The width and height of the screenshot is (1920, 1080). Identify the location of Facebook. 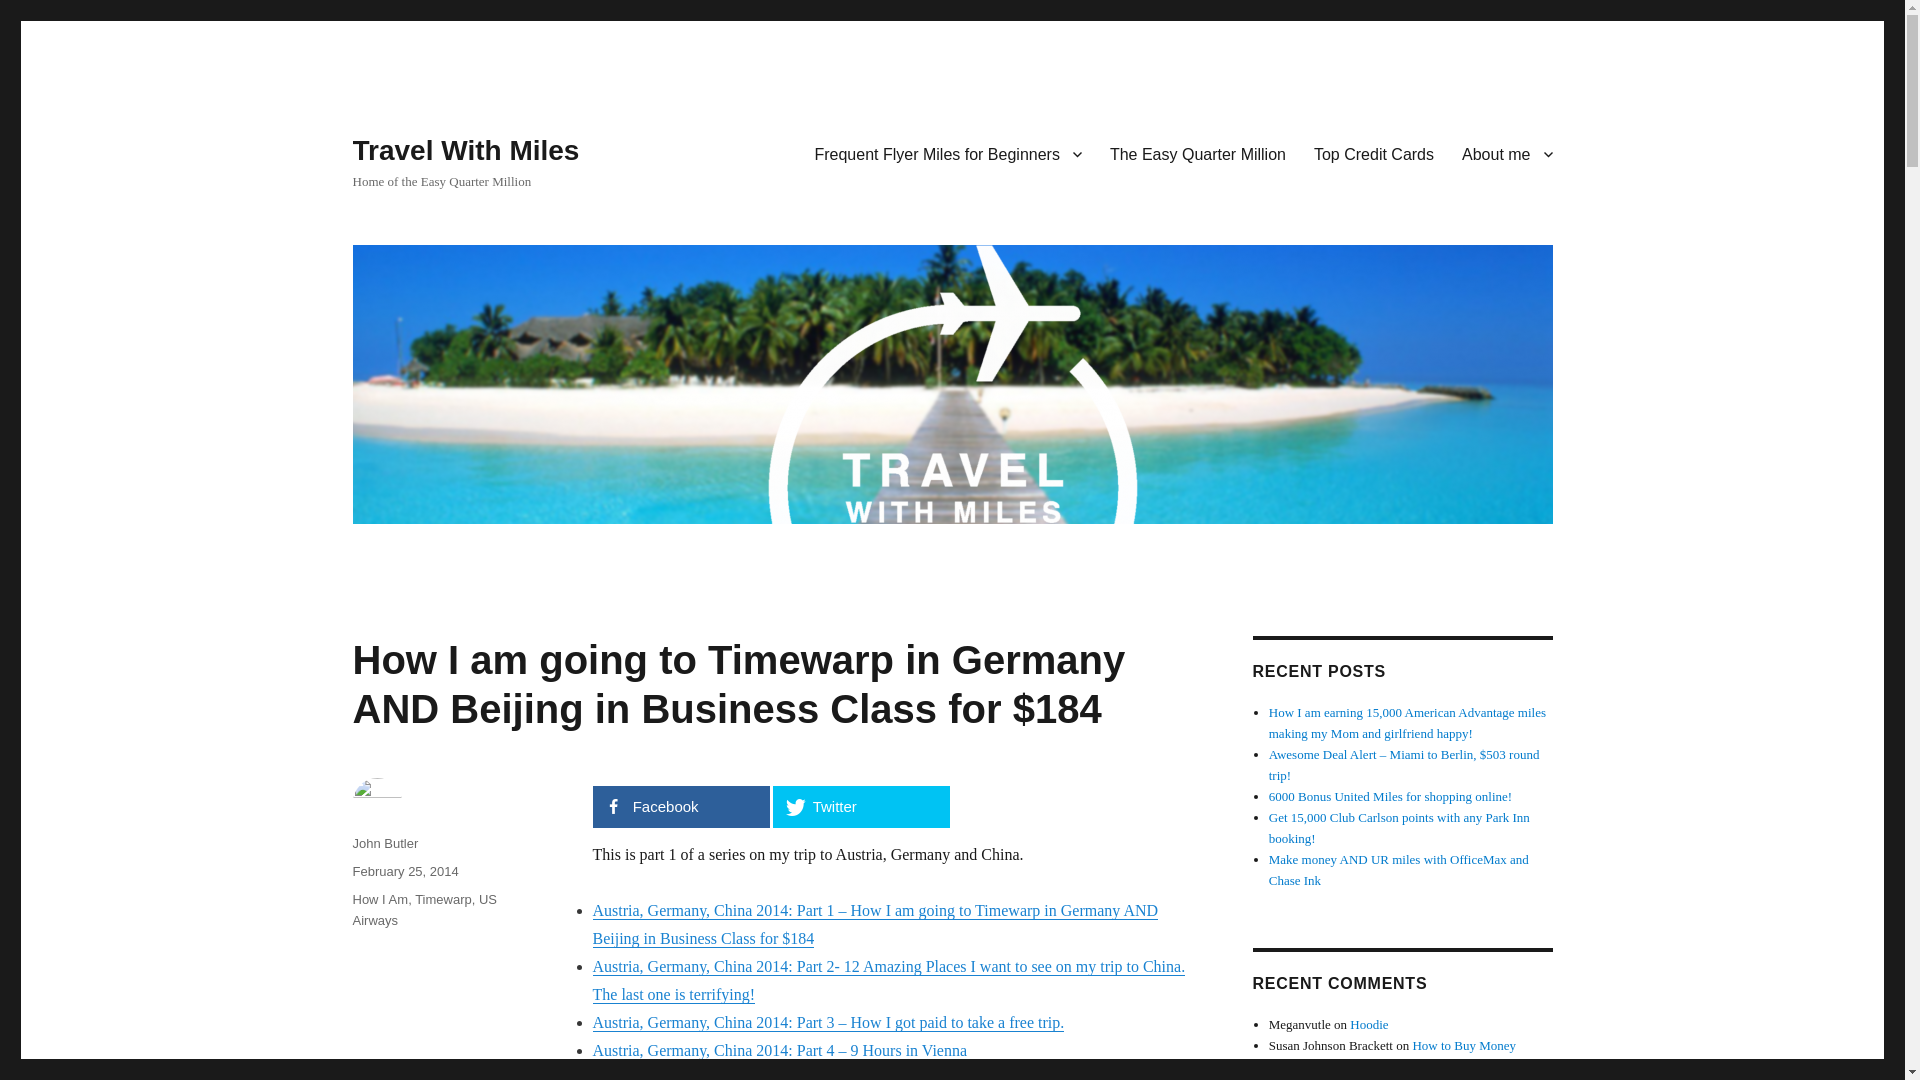
(680, 807).